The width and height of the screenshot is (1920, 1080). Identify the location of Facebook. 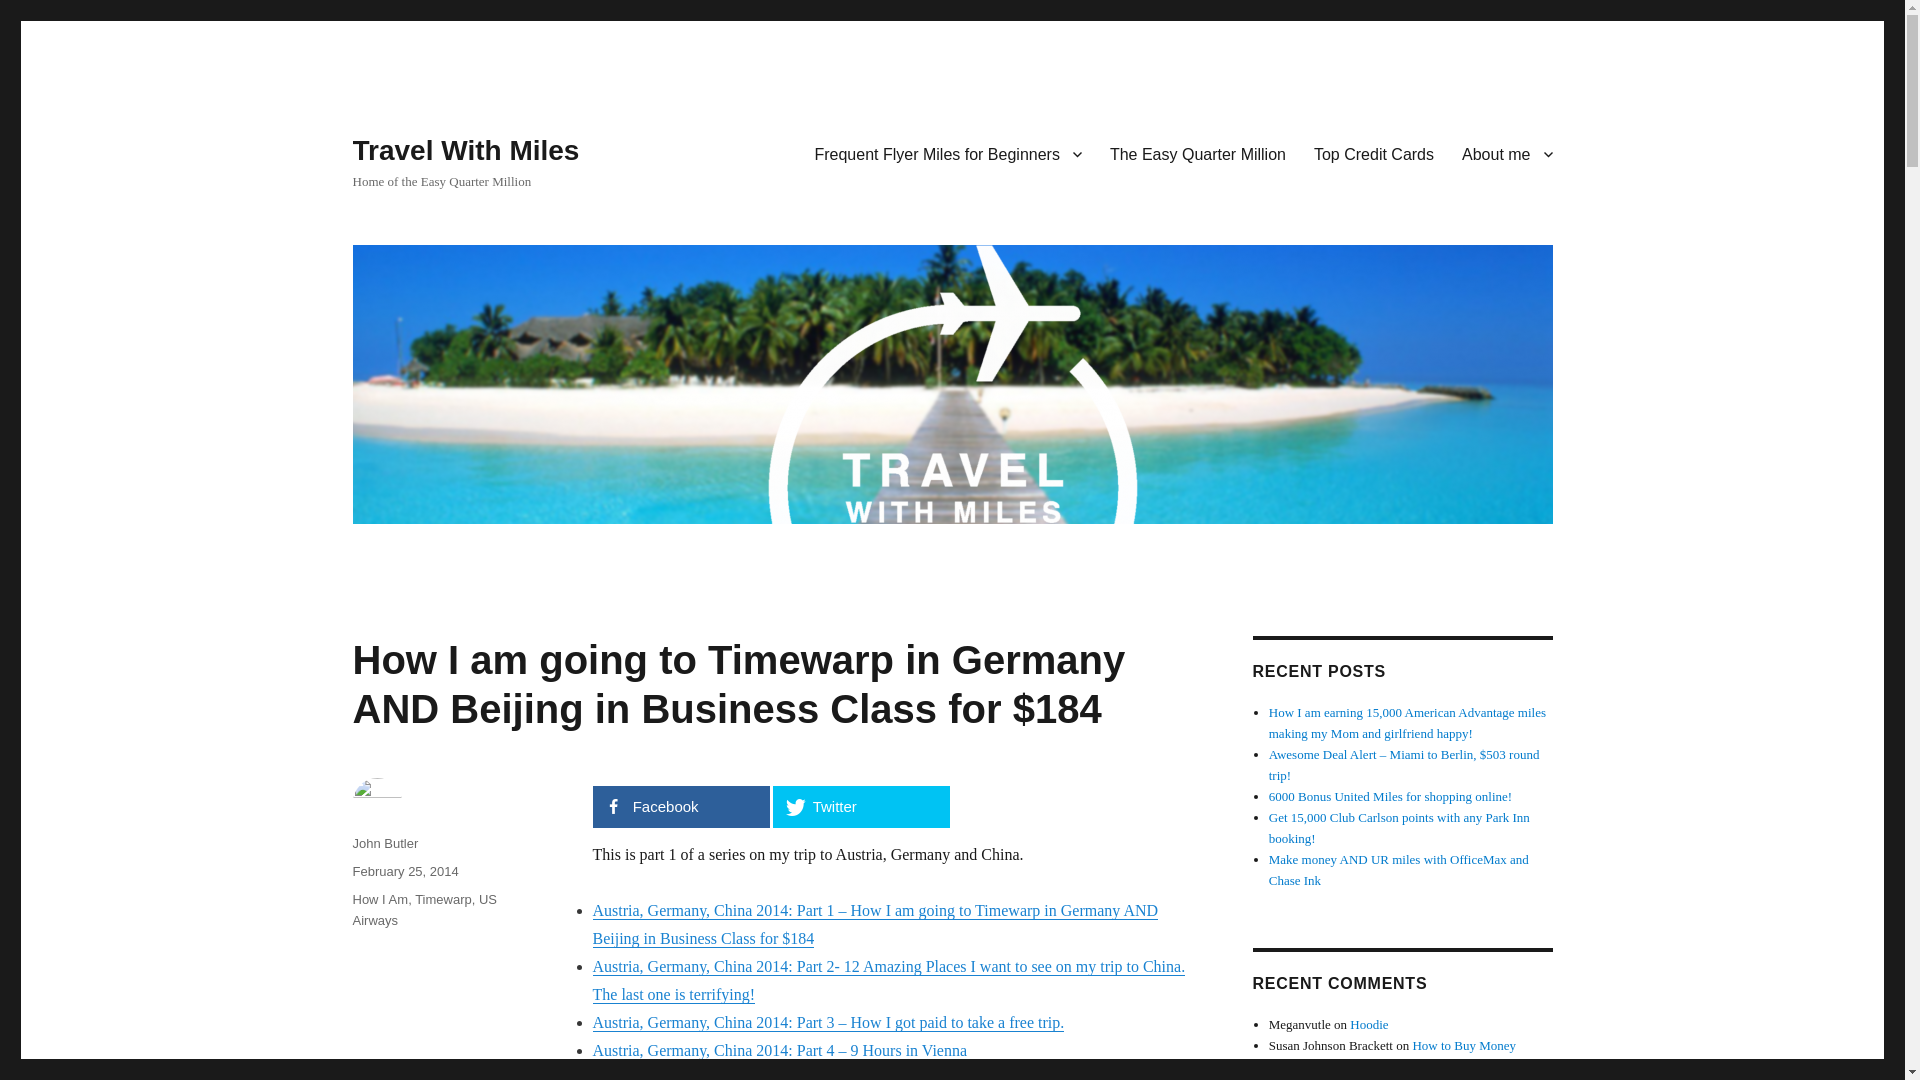
(680, 807).